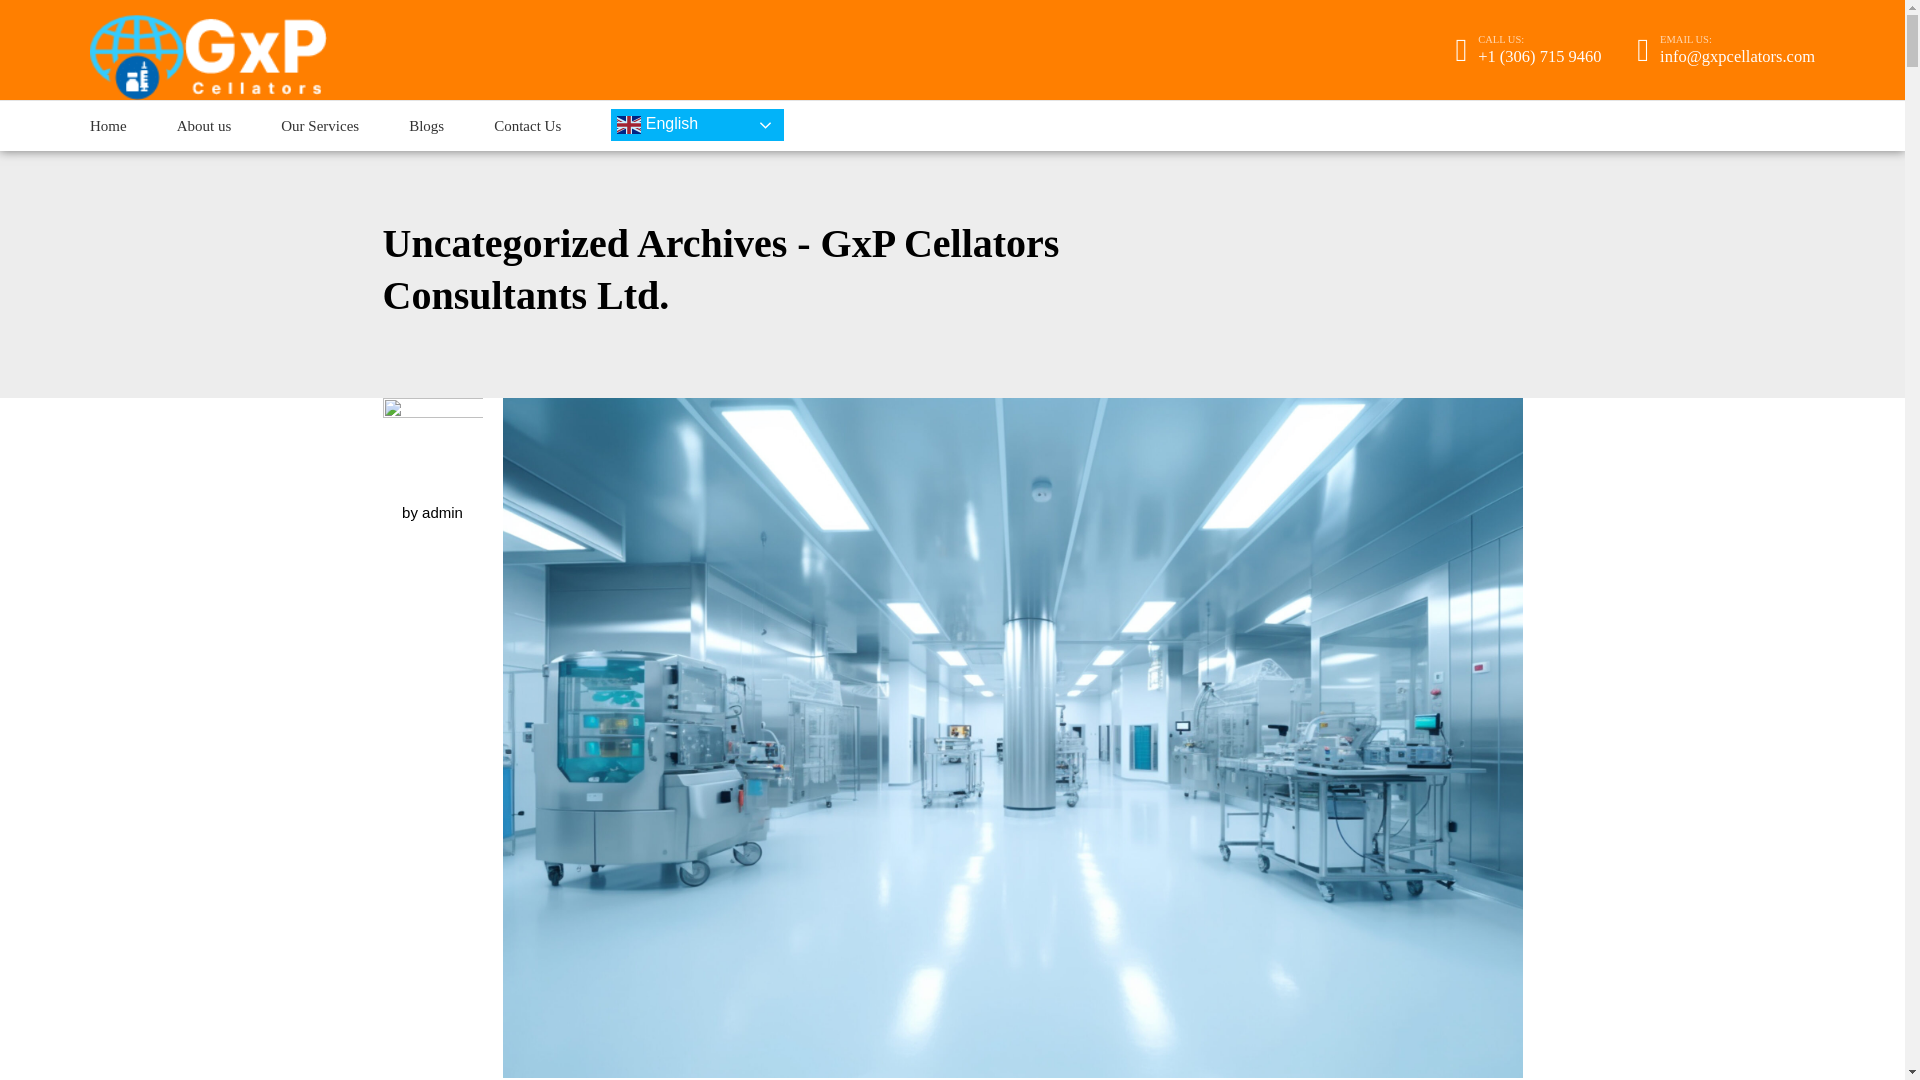 This screenshot has height=1080, width=1920. Describe the element at coordinates (432, 512) in the screenshot. I see `by admin` at that location.